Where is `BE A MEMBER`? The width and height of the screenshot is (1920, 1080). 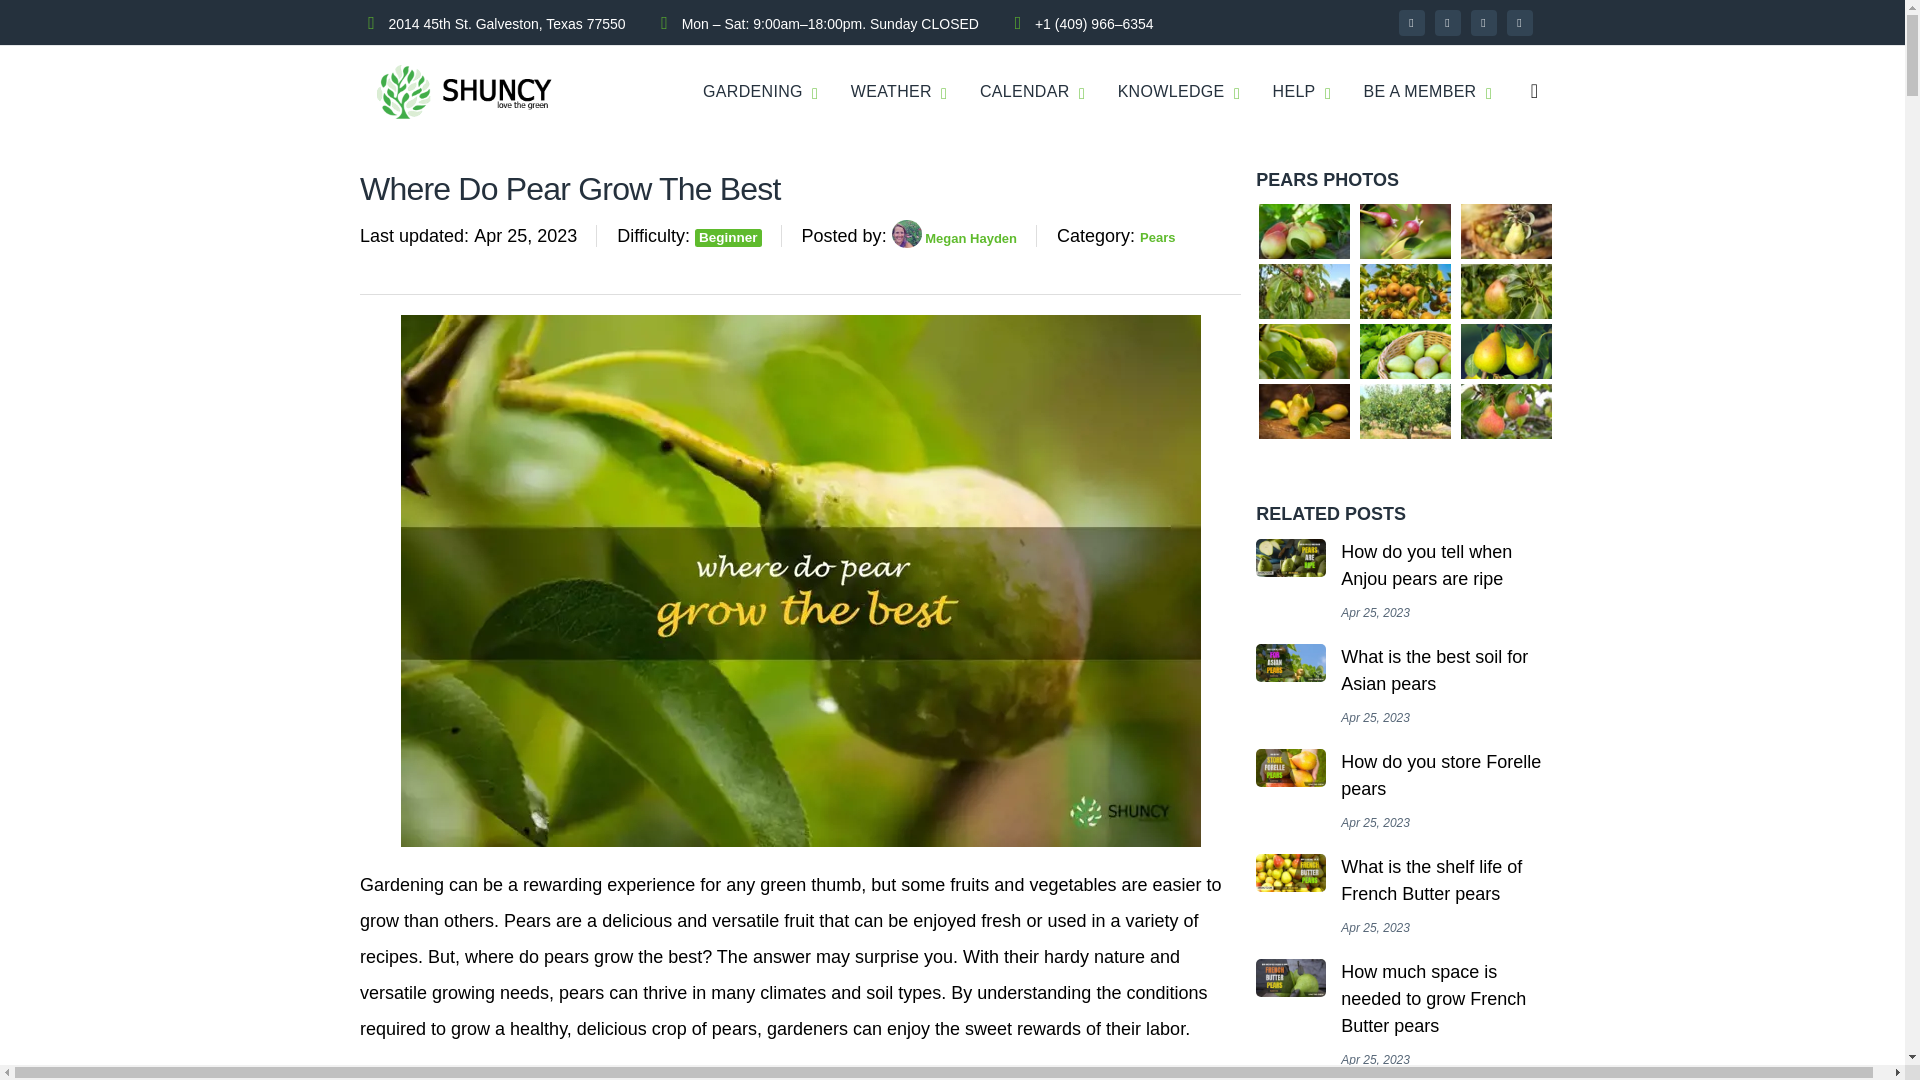 BE A MEMBER is located at coordinates (1420, 92).